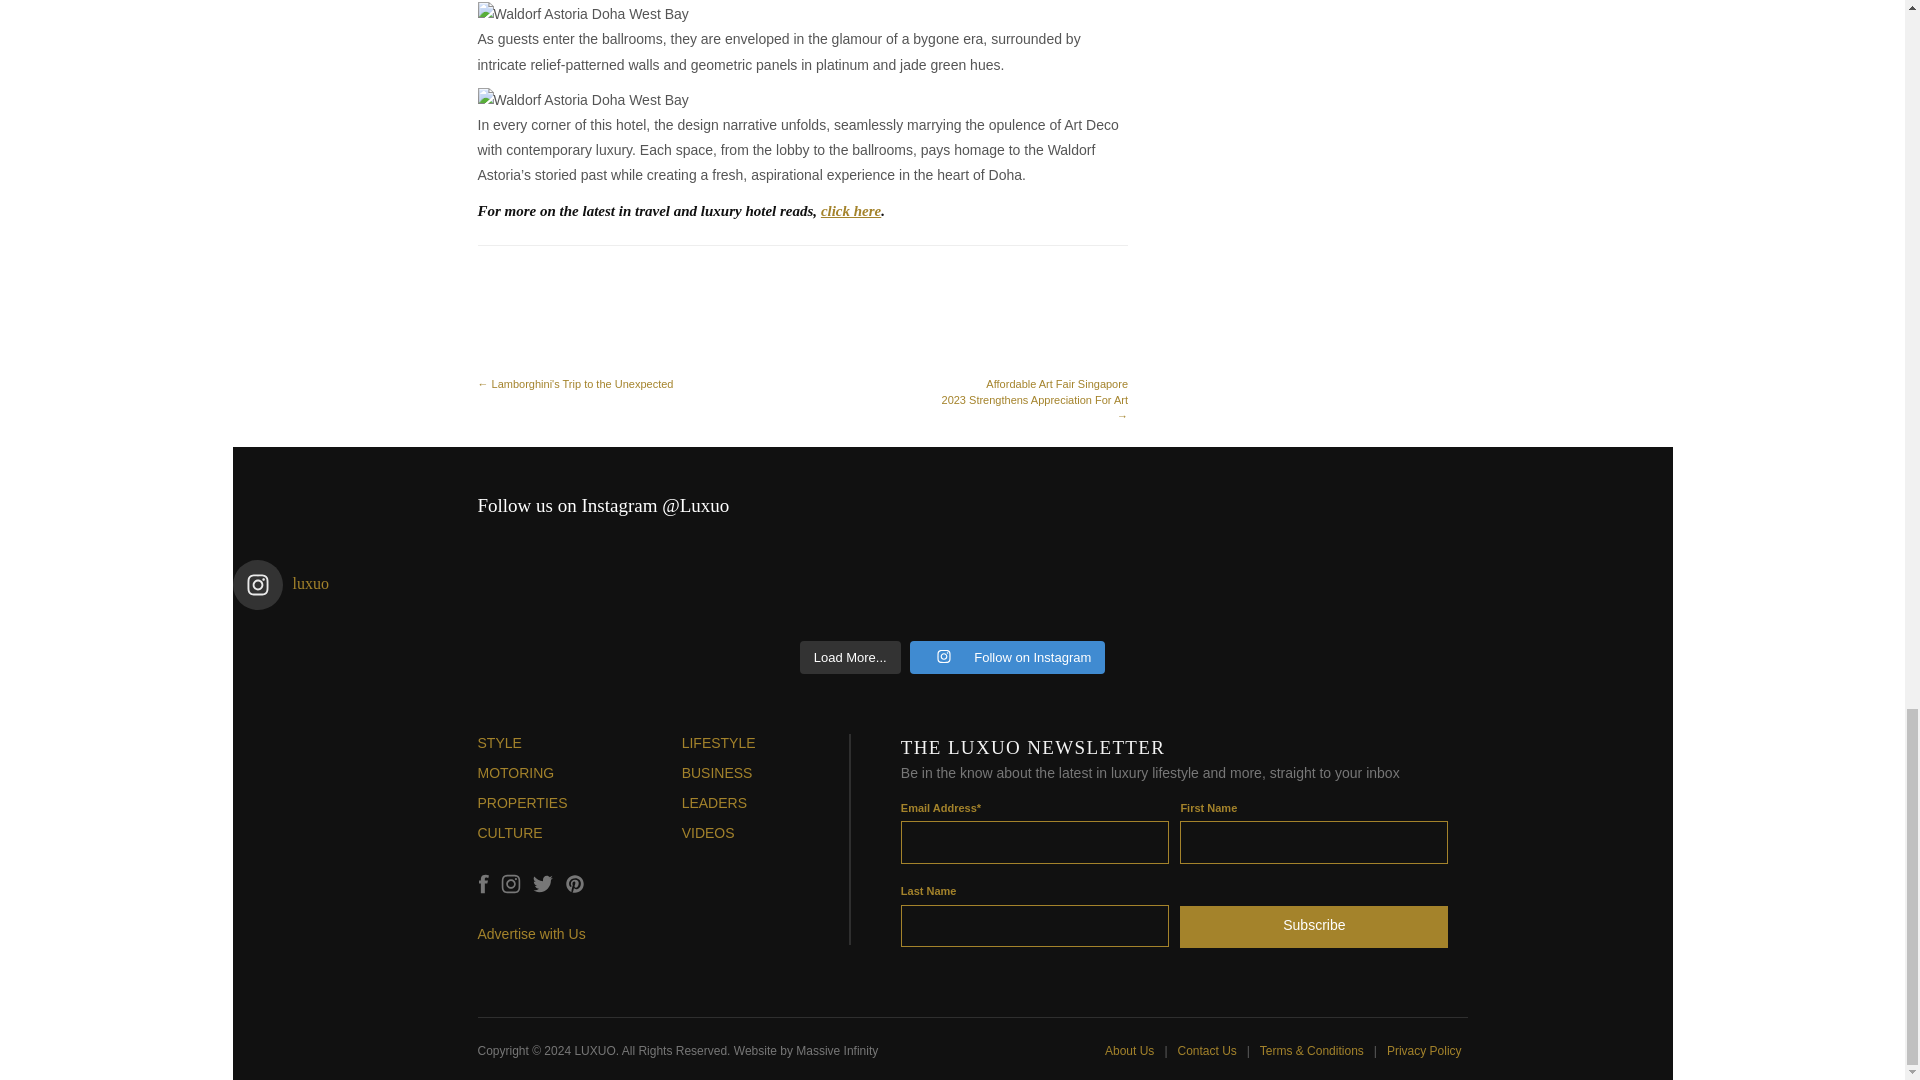 This screenshot has width=1920, height=1080. I want to click on 2023 - A trip to the unexpected, so click(628, 350).